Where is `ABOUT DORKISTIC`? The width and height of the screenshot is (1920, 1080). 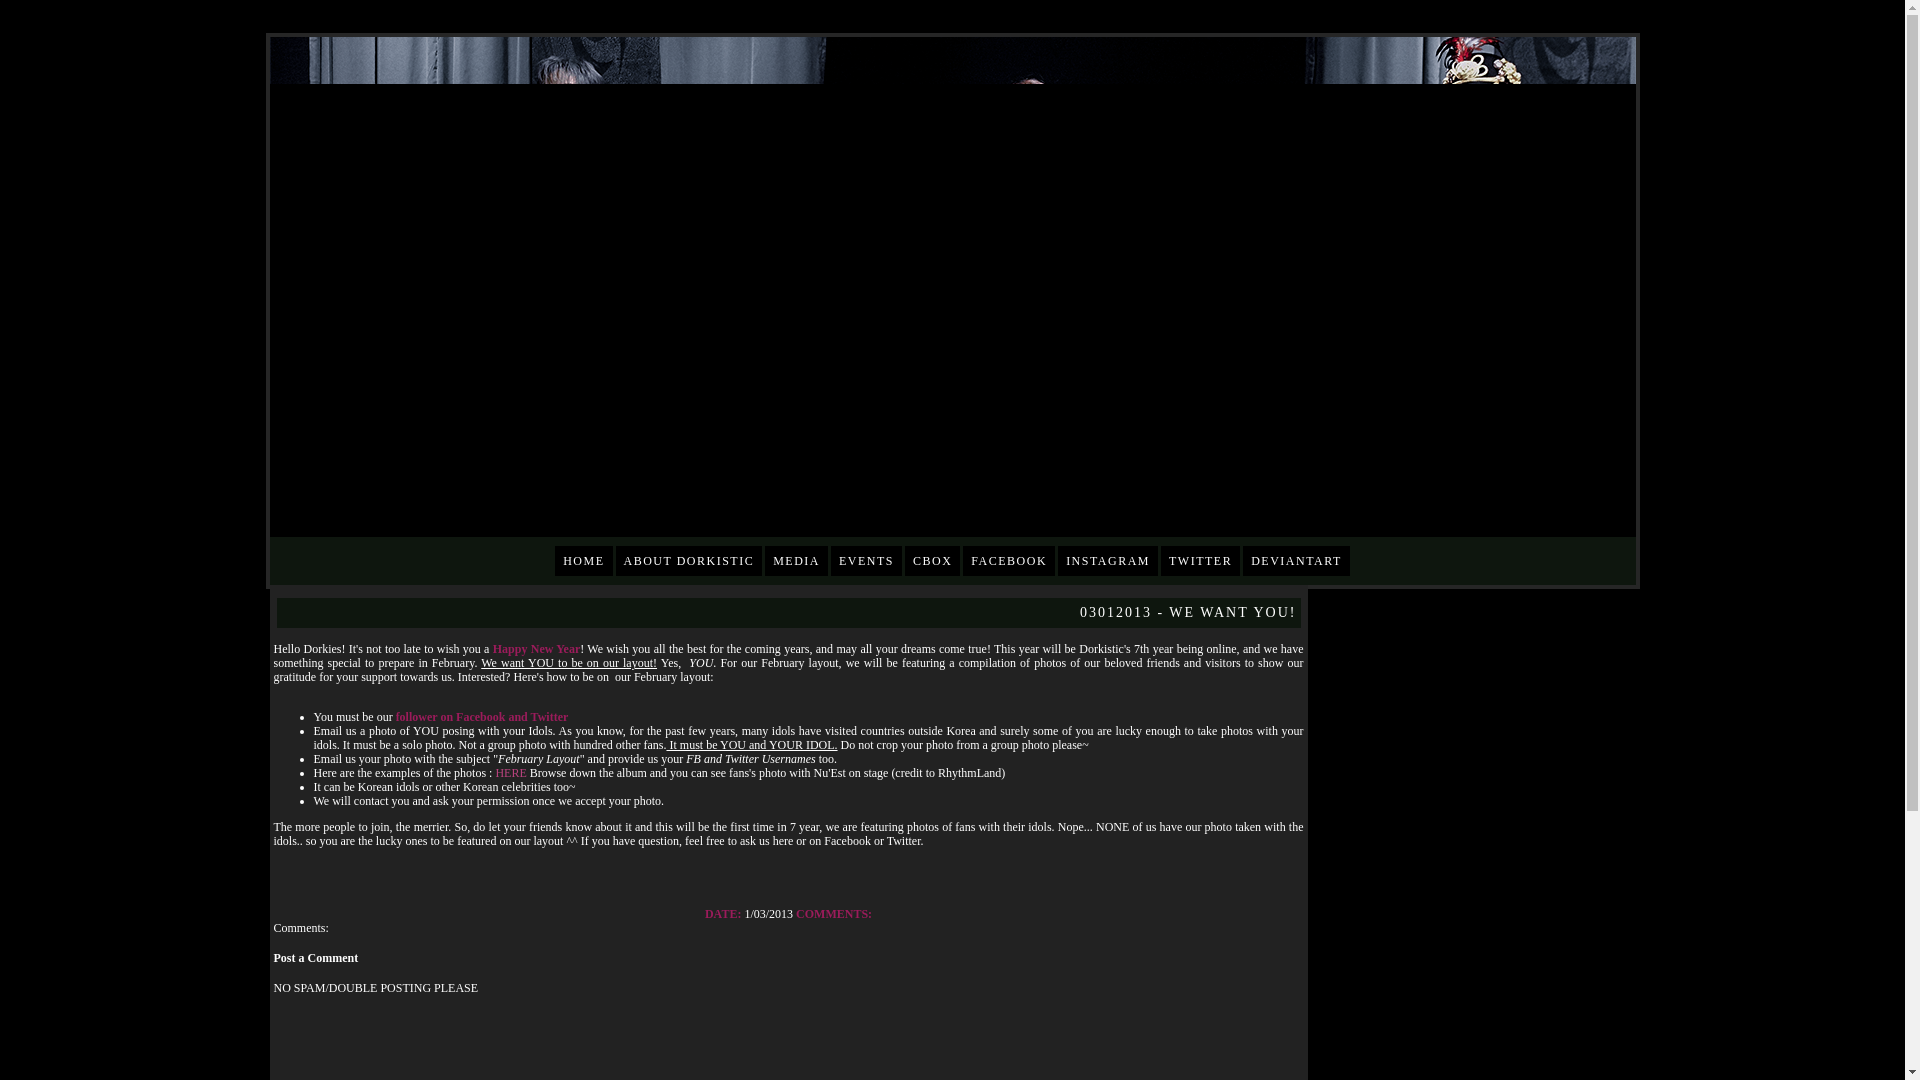 ABOUT DORKISTIC is located at coordinates (689, 560).